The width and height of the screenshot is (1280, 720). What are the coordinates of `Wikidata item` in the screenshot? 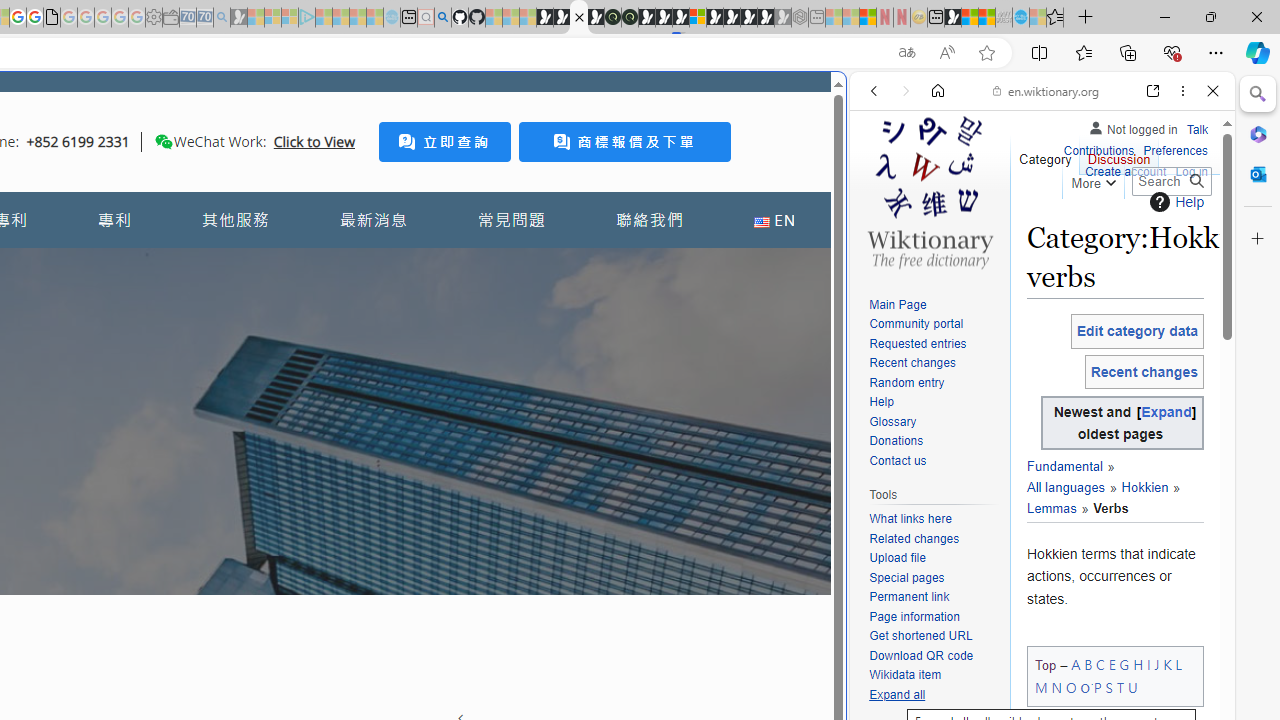 It's located at (934, 676).